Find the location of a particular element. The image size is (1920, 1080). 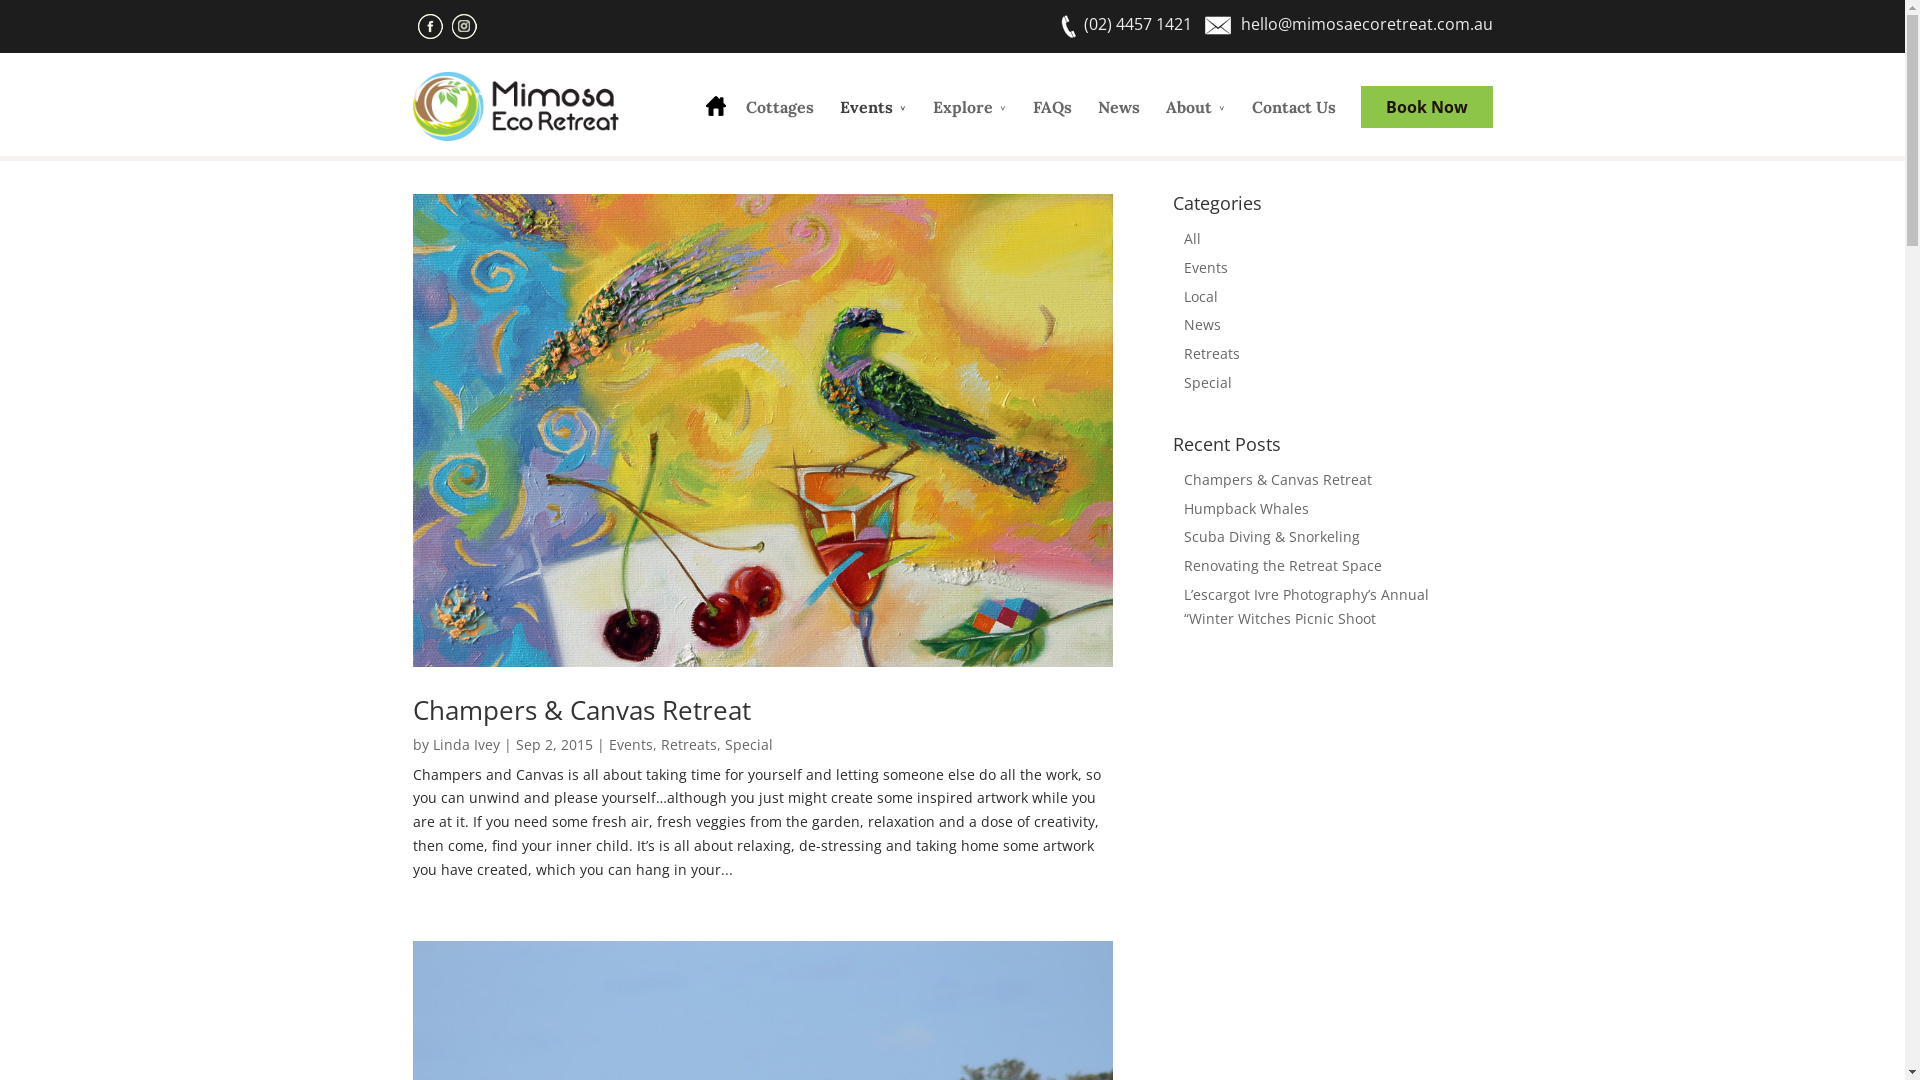

Retreats is located at coordinates (1212, 354).